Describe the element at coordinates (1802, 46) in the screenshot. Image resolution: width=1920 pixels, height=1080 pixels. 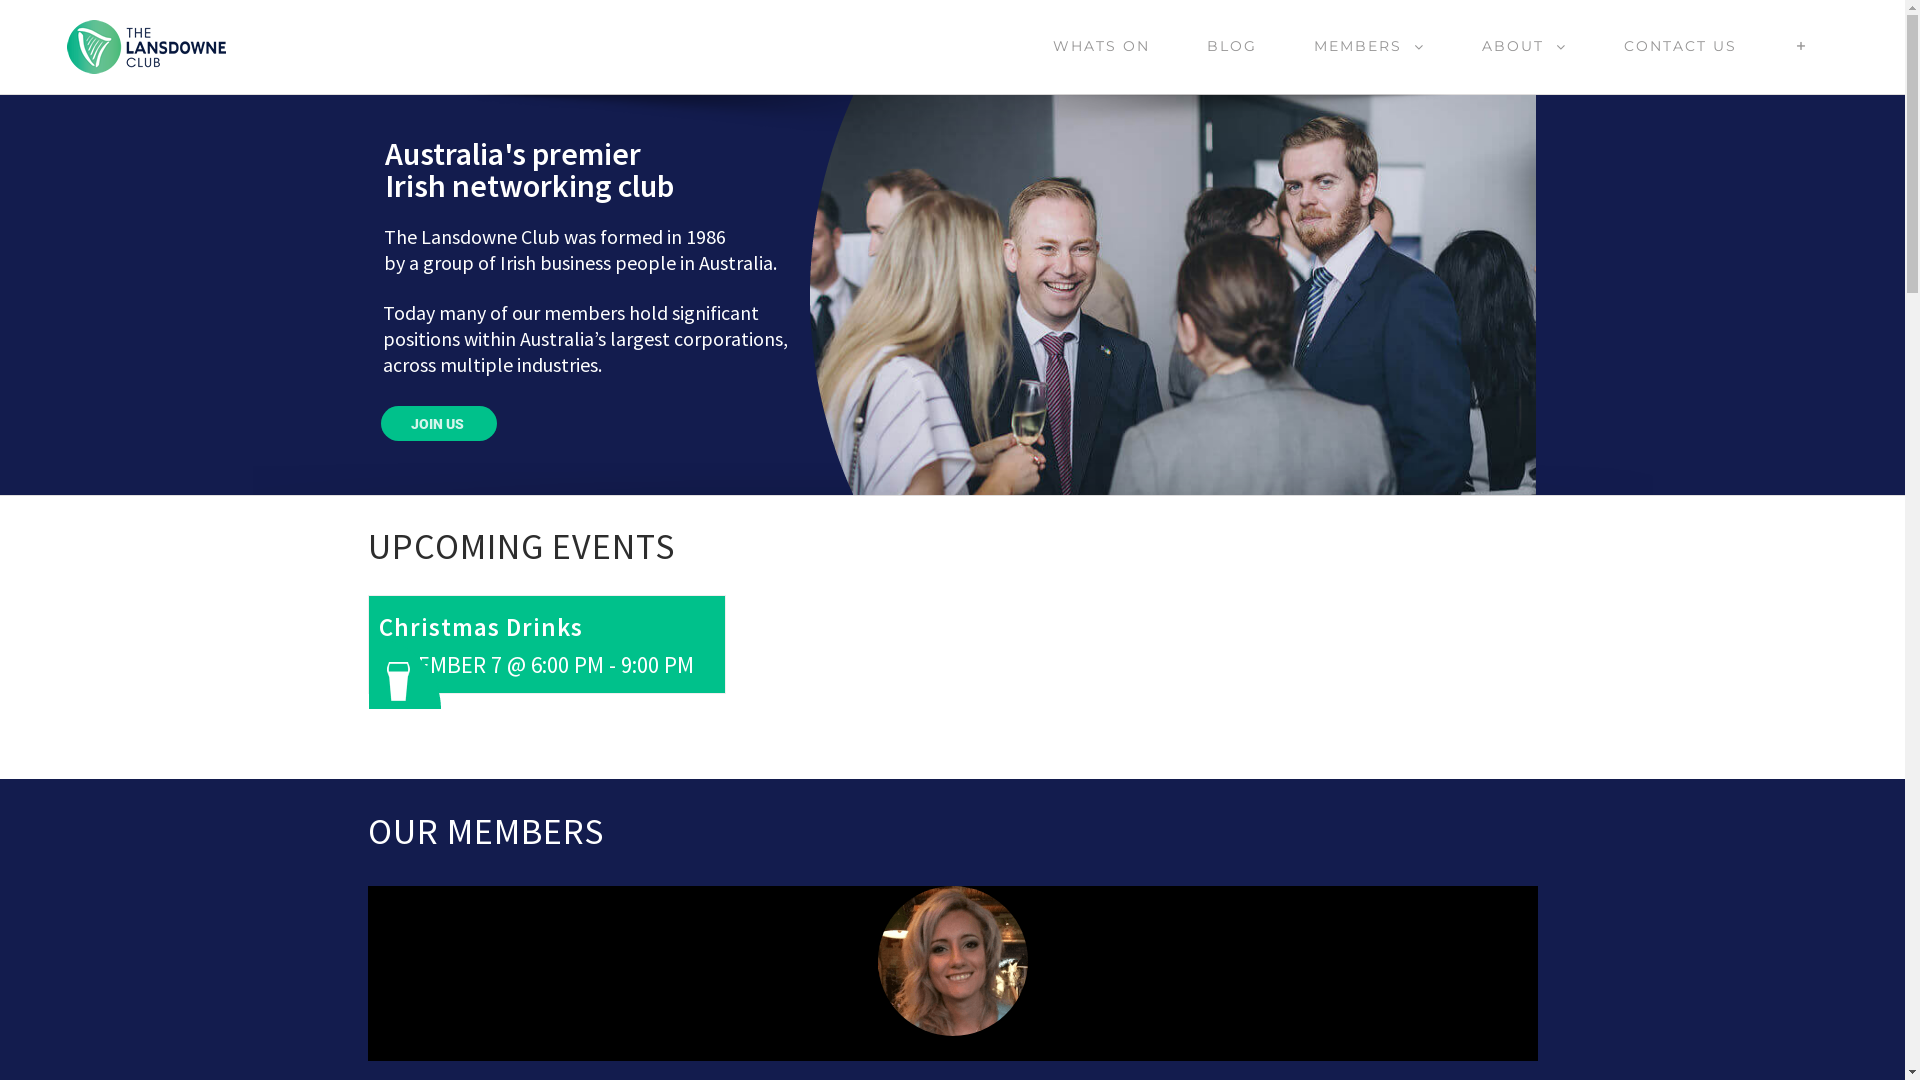
I see `Toggle Sliding Bar` at that location.